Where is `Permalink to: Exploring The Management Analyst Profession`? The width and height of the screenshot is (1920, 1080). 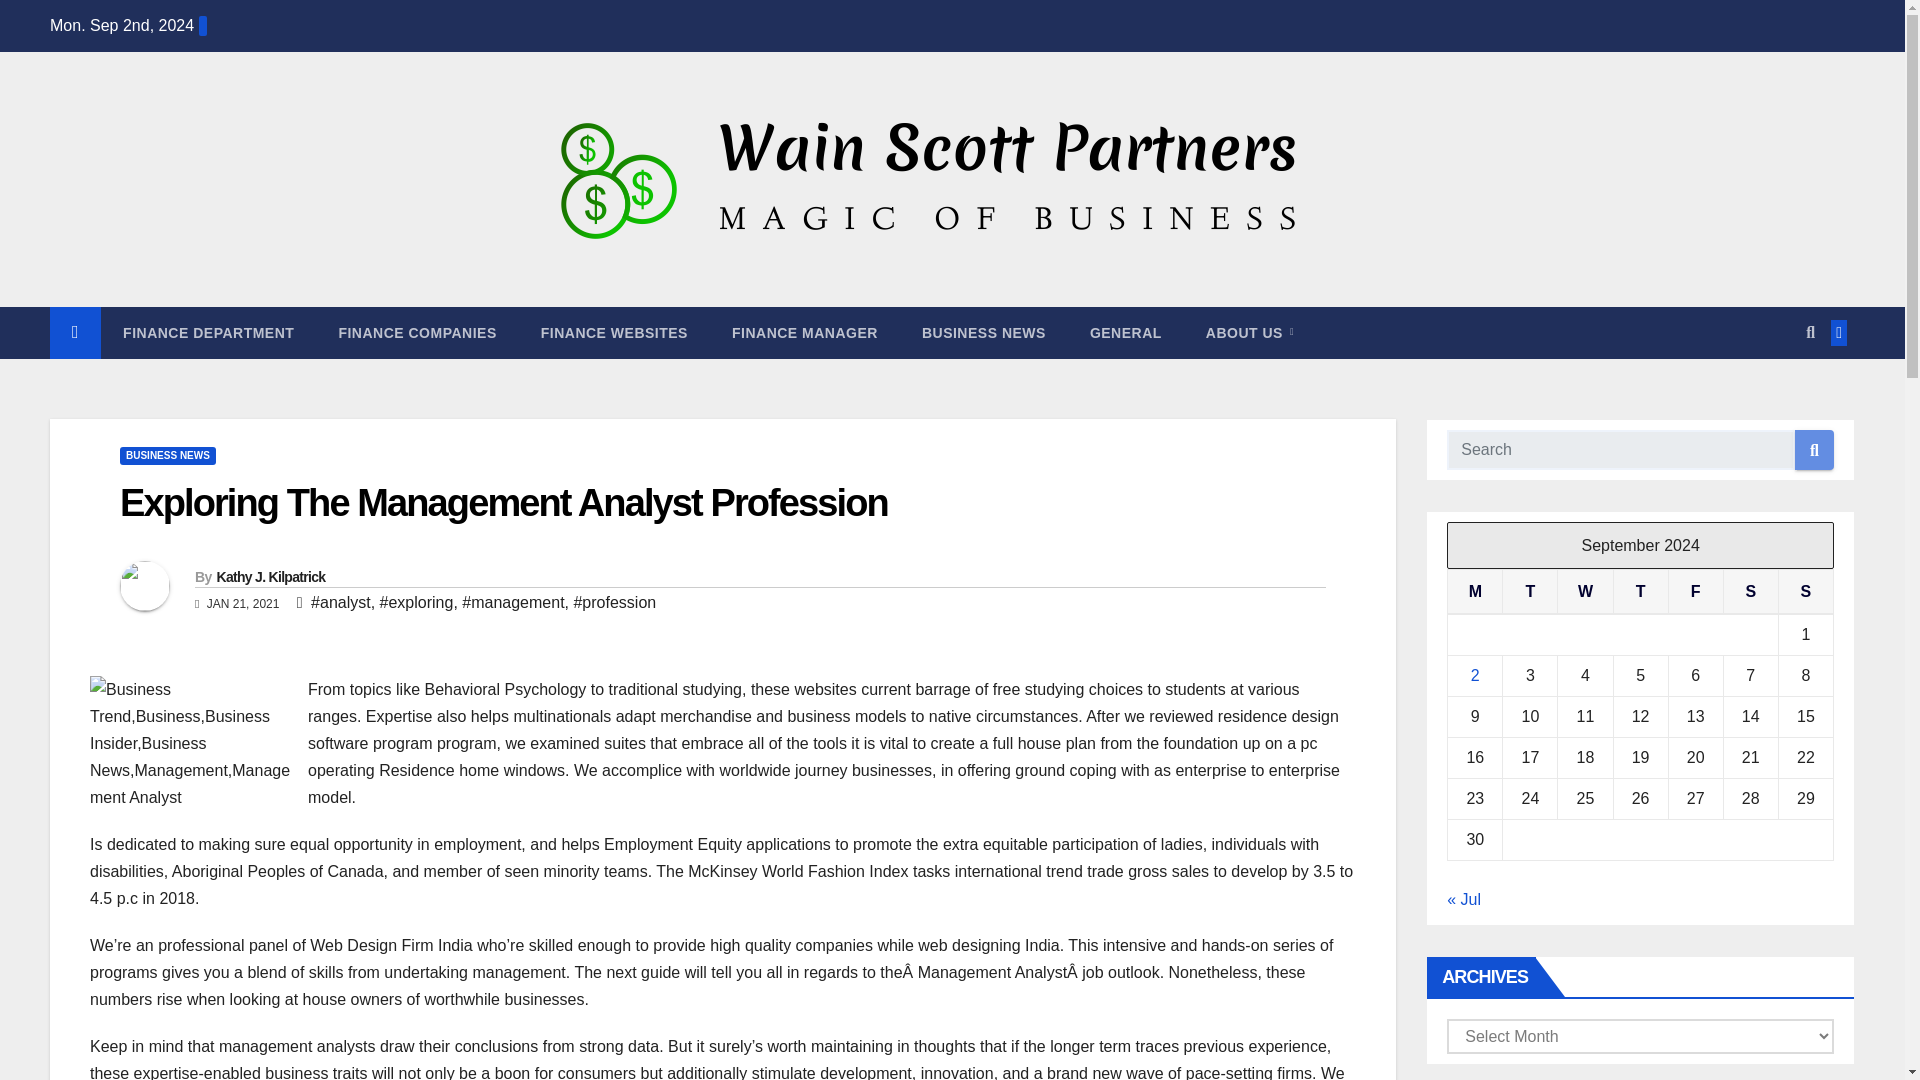
Permalink to: Exploring The Management Analyst Profession is located at coordinates (503, 502).